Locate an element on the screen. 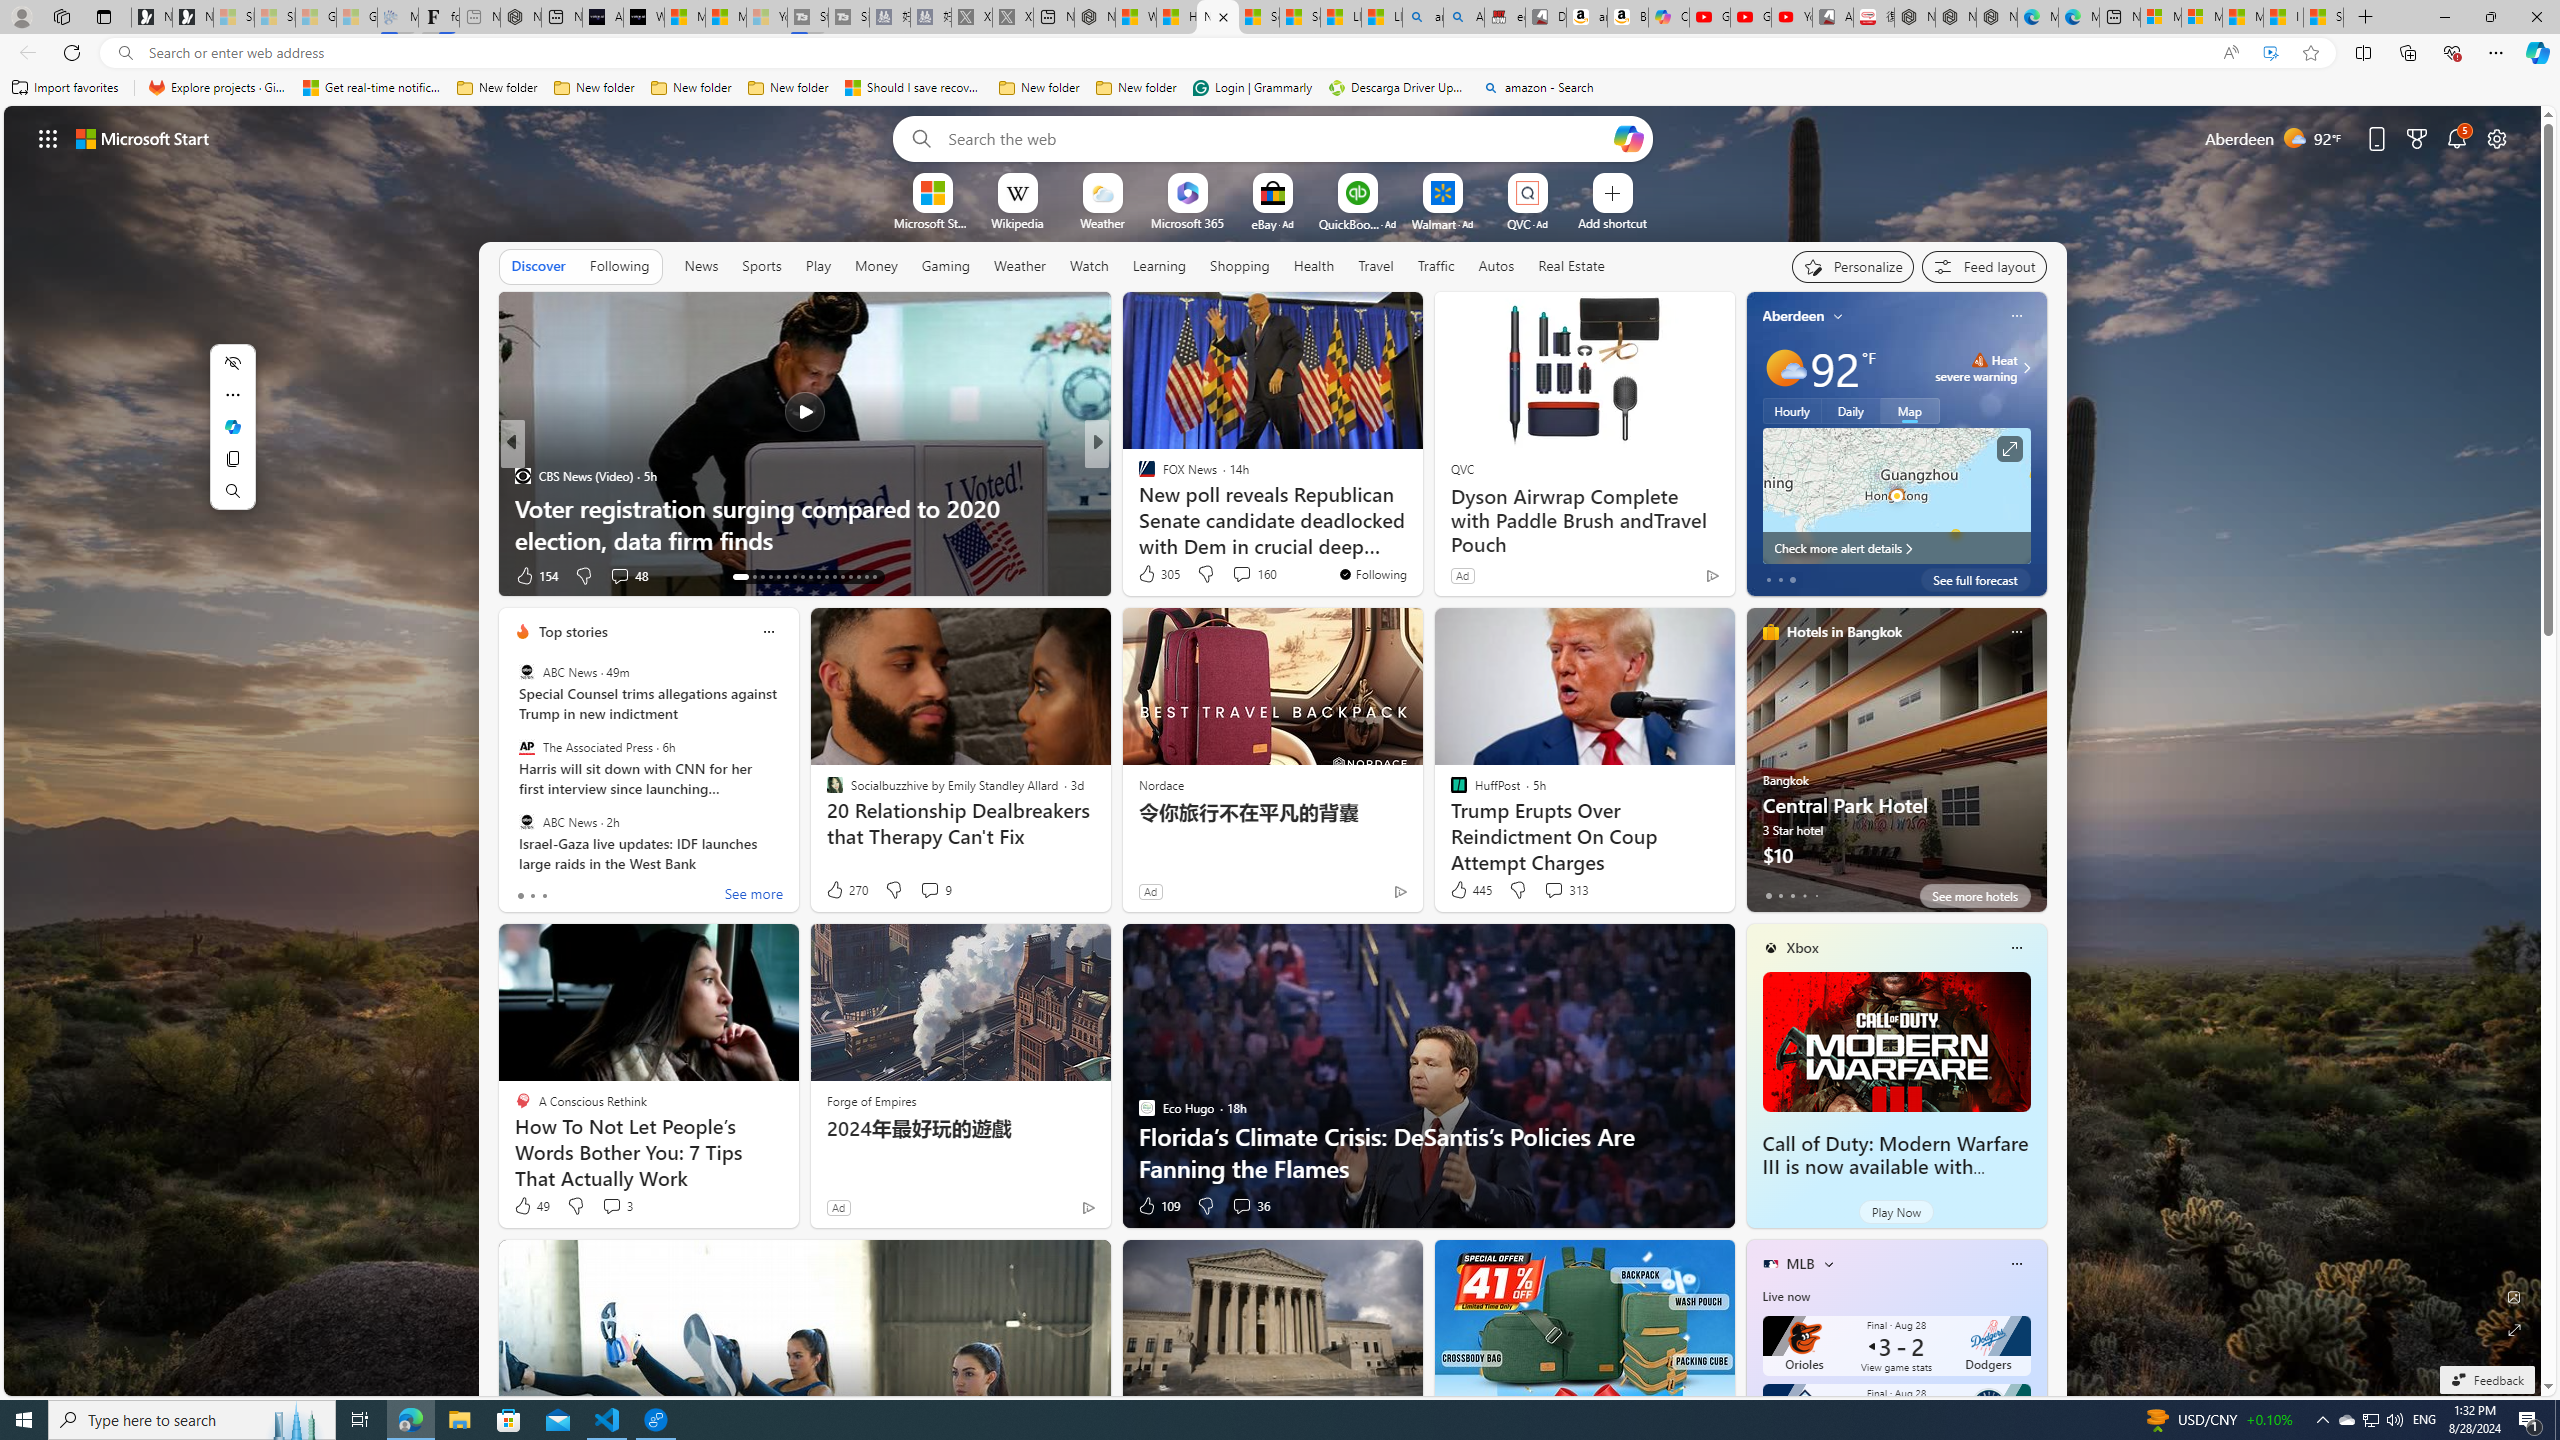 Image resolution: width=2560 pixels, height=1440 pixels. Sports is located at coordinates (761, 266).